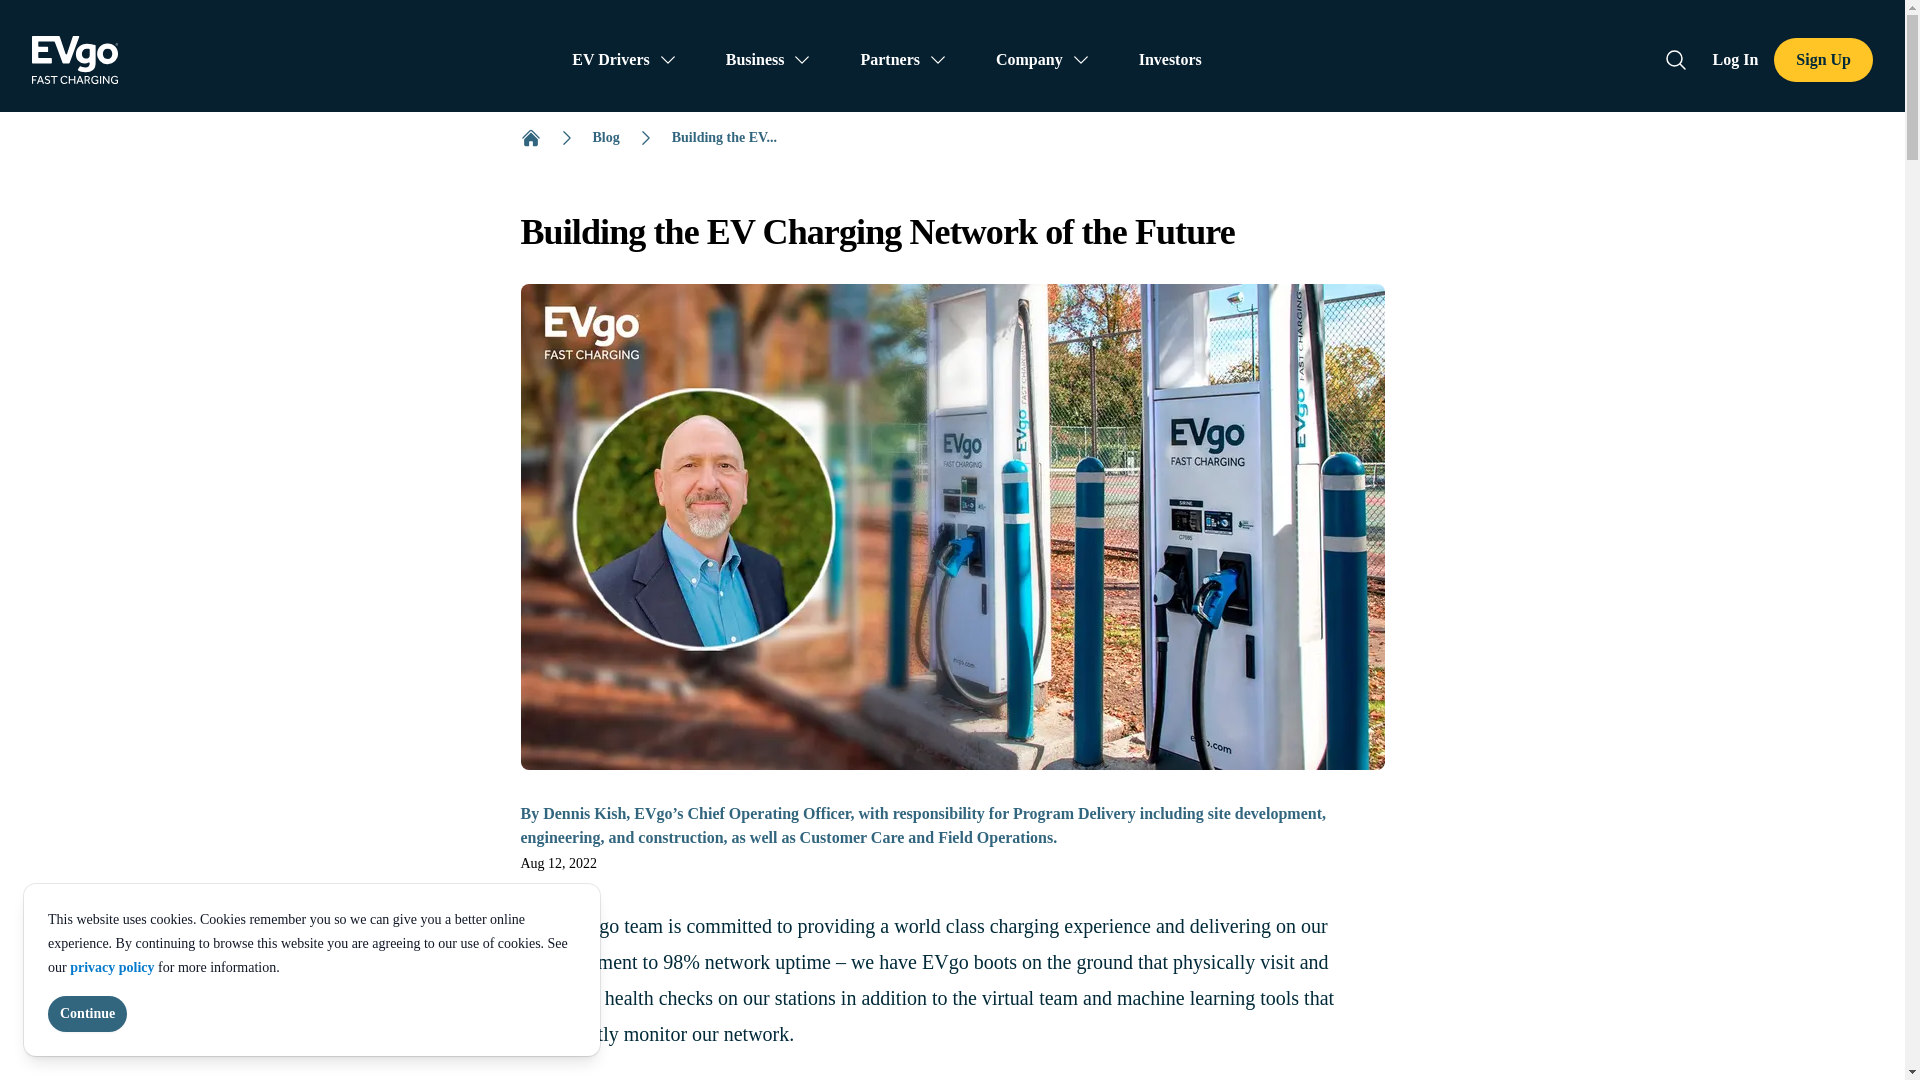 Image resolution: width=1920 pixels, height=1080 pixels. I want to click on Log In, so click(1735, 60).